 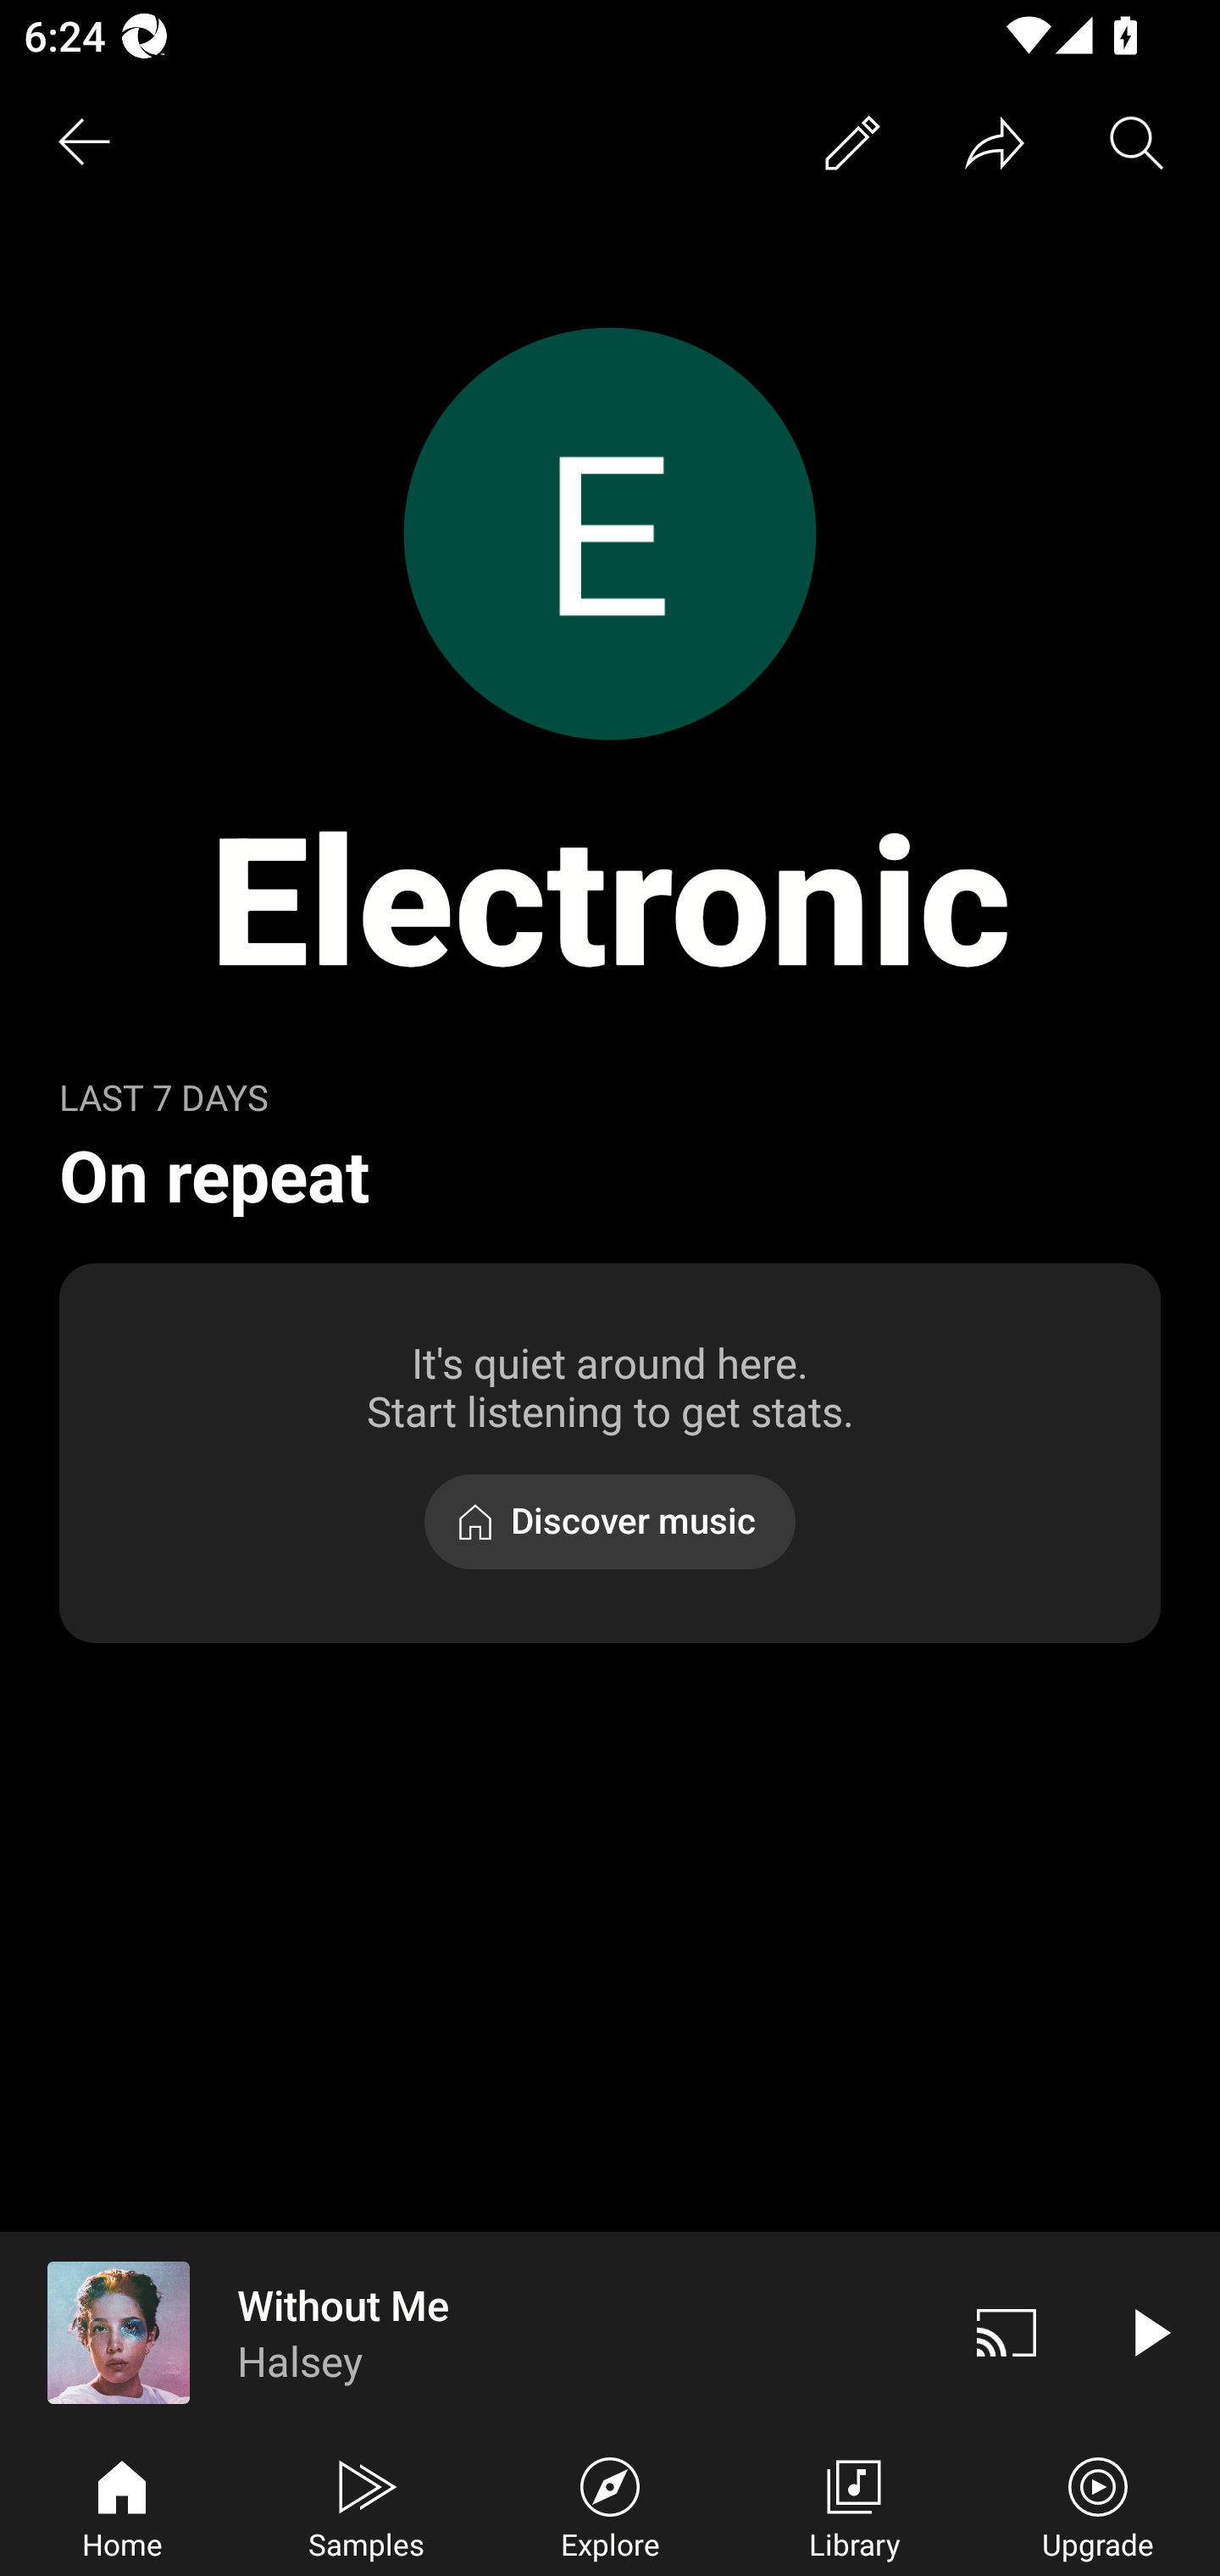 I want to click on Explore, so click(x=610, y=2505).